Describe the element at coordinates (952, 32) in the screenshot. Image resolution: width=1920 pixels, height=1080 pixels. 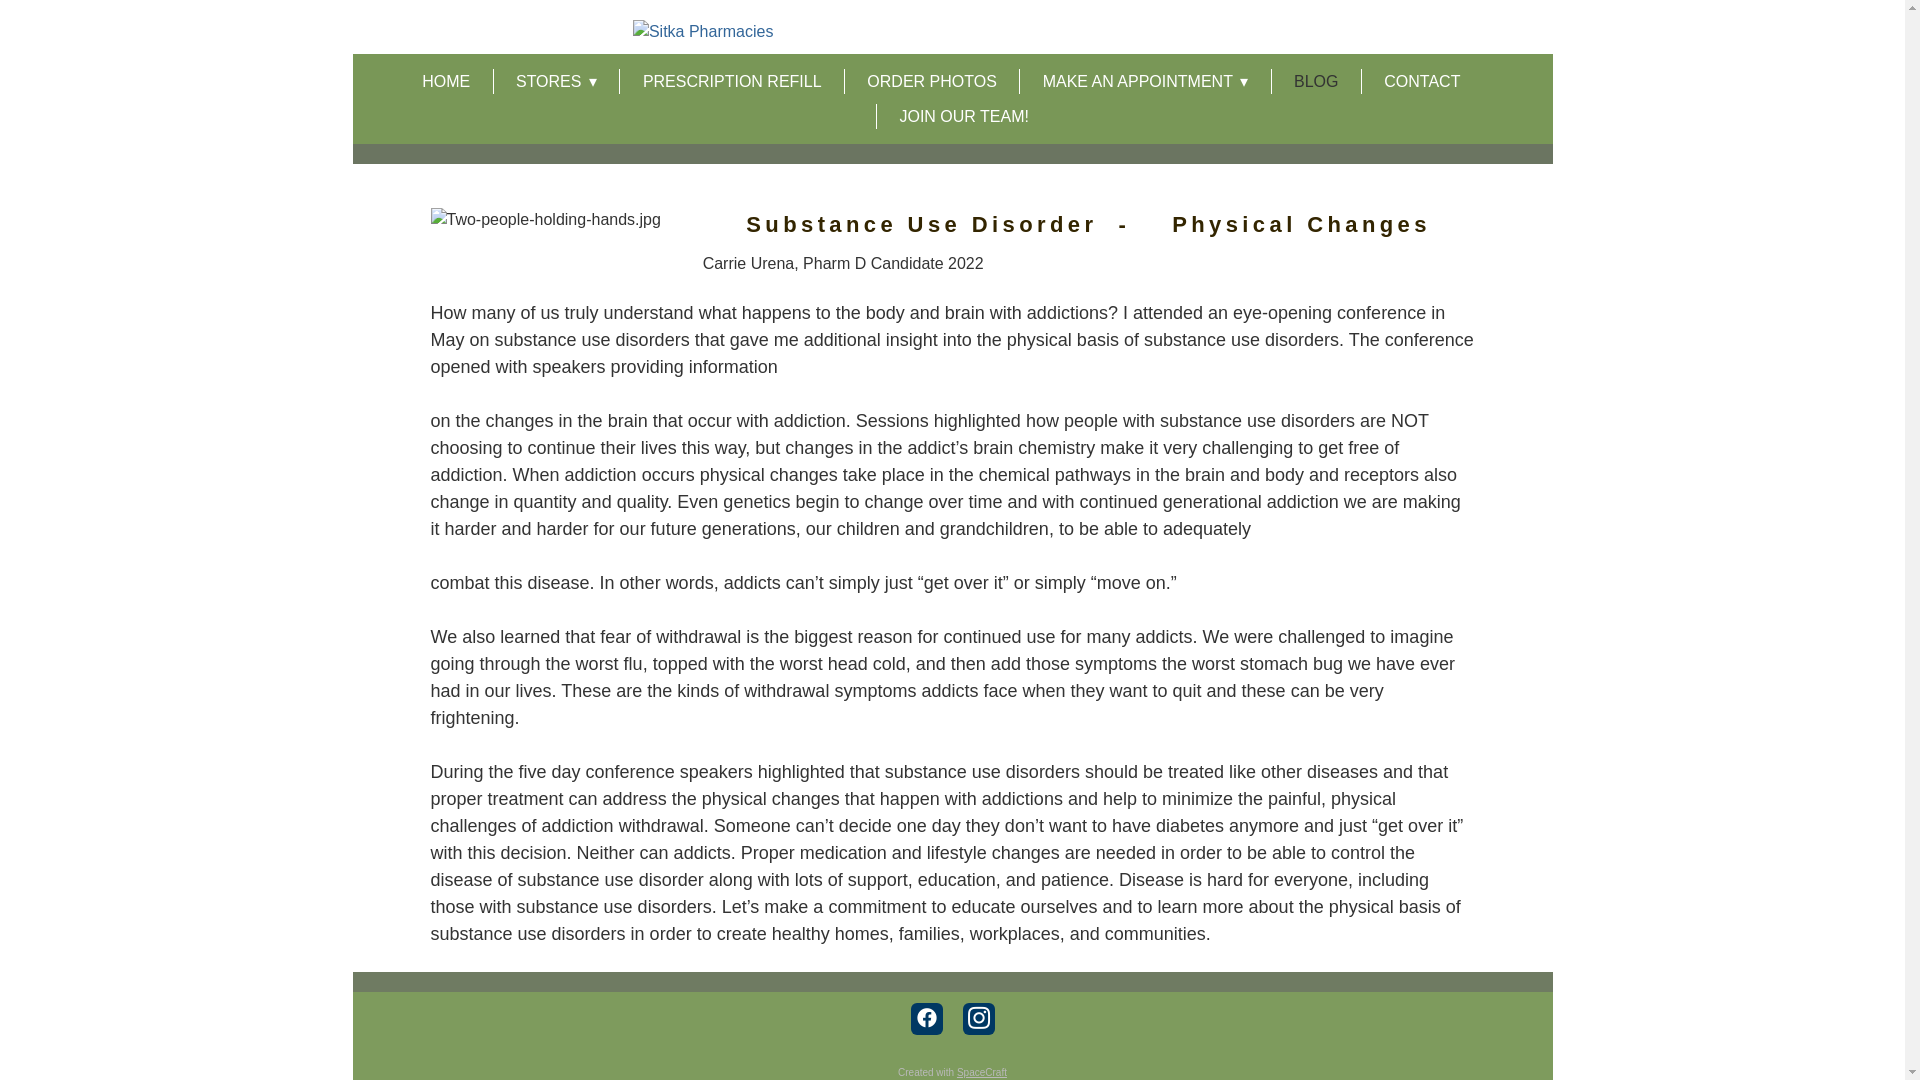
I see `Sitka Pharmacies` at that location.